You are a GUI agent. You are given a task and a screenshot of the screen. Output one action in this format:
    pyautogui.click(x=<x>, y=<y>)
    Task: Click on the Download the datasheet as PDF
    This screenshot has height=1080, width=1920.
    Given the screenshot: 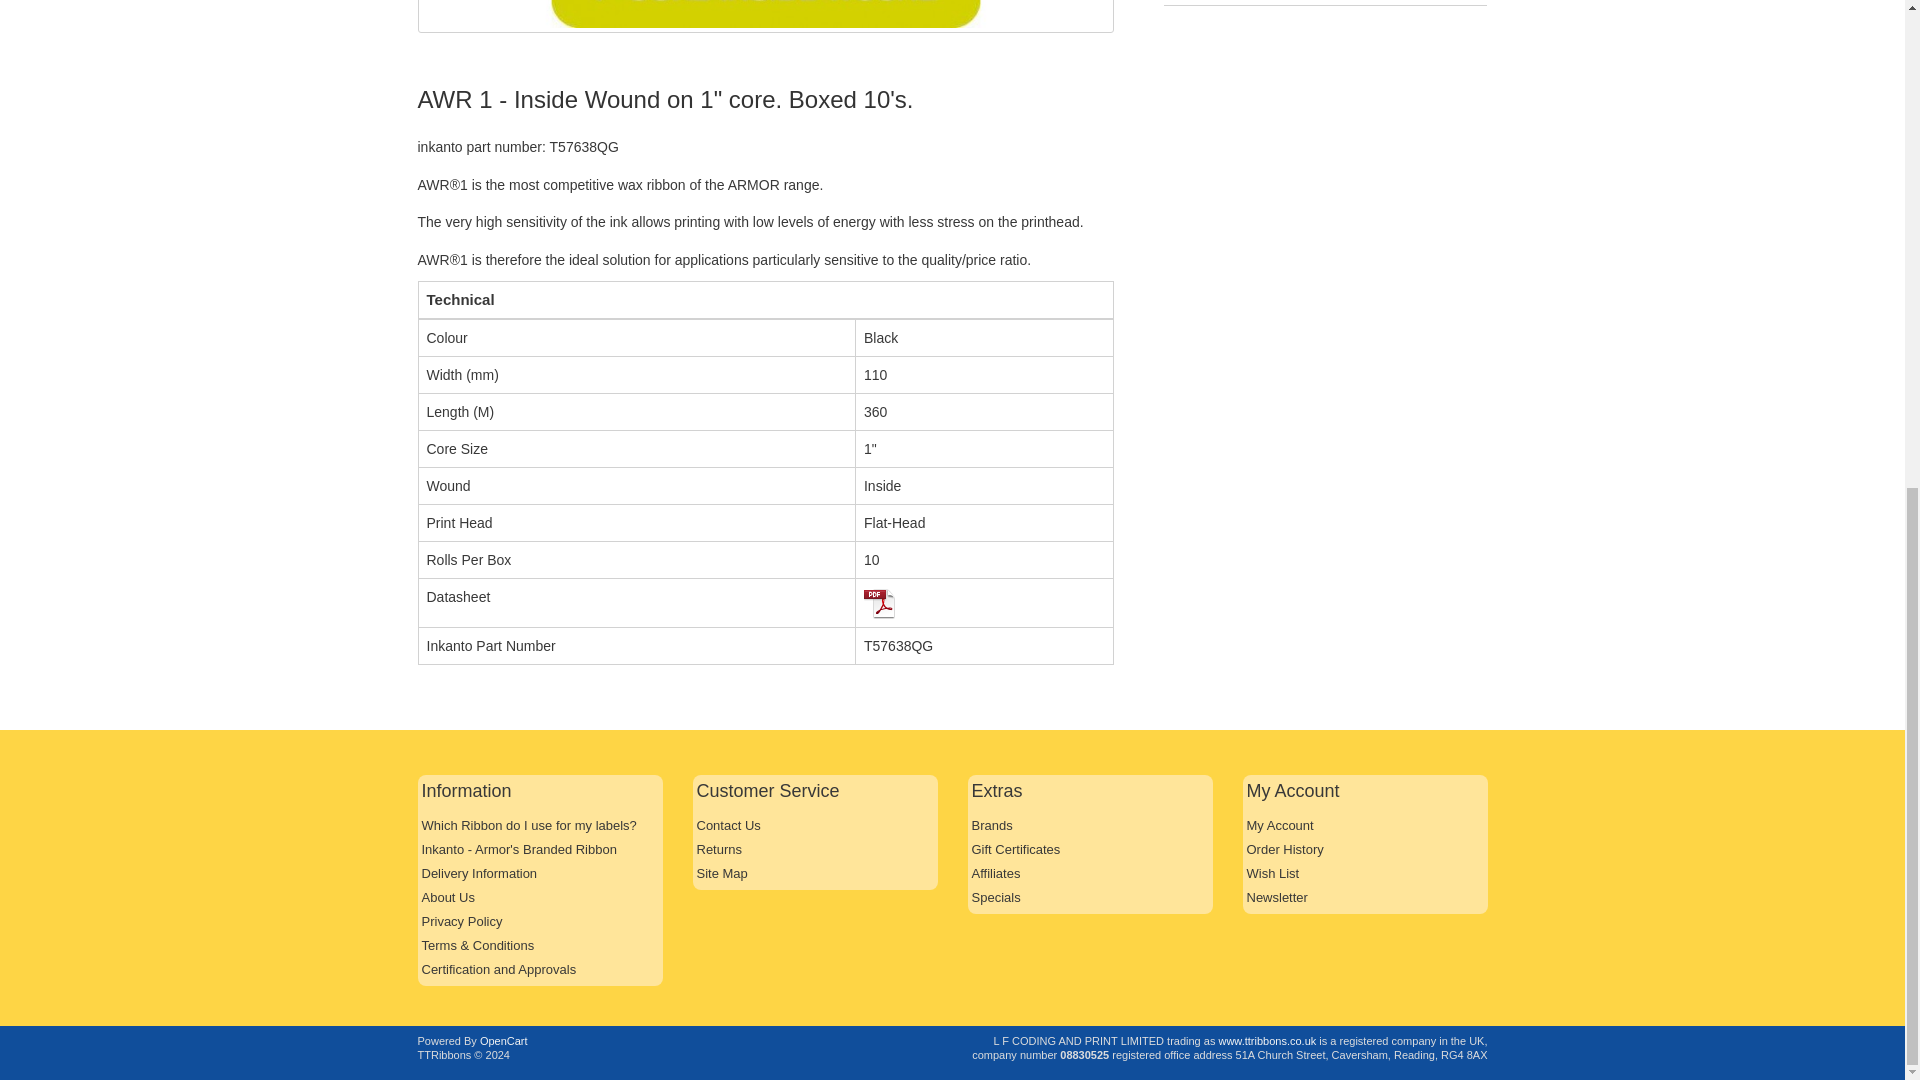 What is the action you would take?
    pyautogui.click(x=880, y=602)
    